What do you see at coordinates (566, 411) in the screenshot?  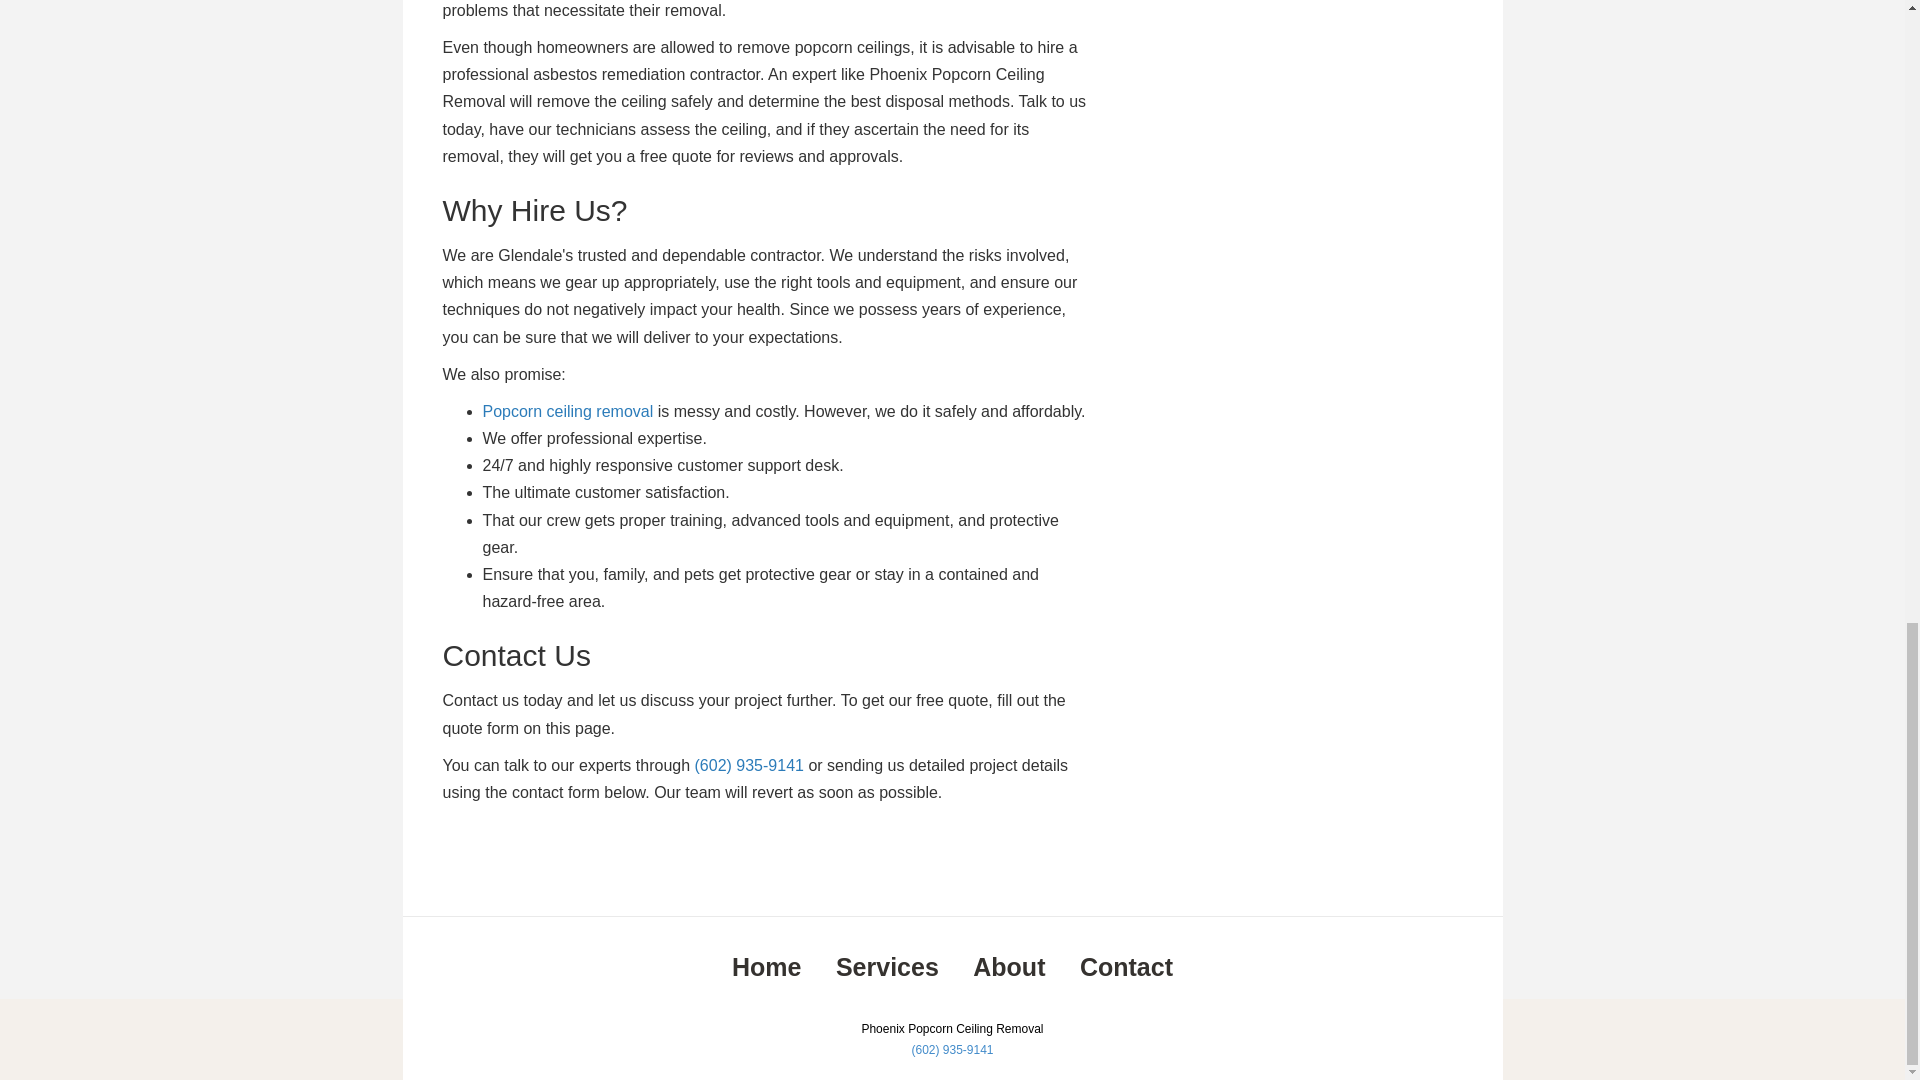 I see `Popcorn ceiling removal` at bounding box center [566, 411].